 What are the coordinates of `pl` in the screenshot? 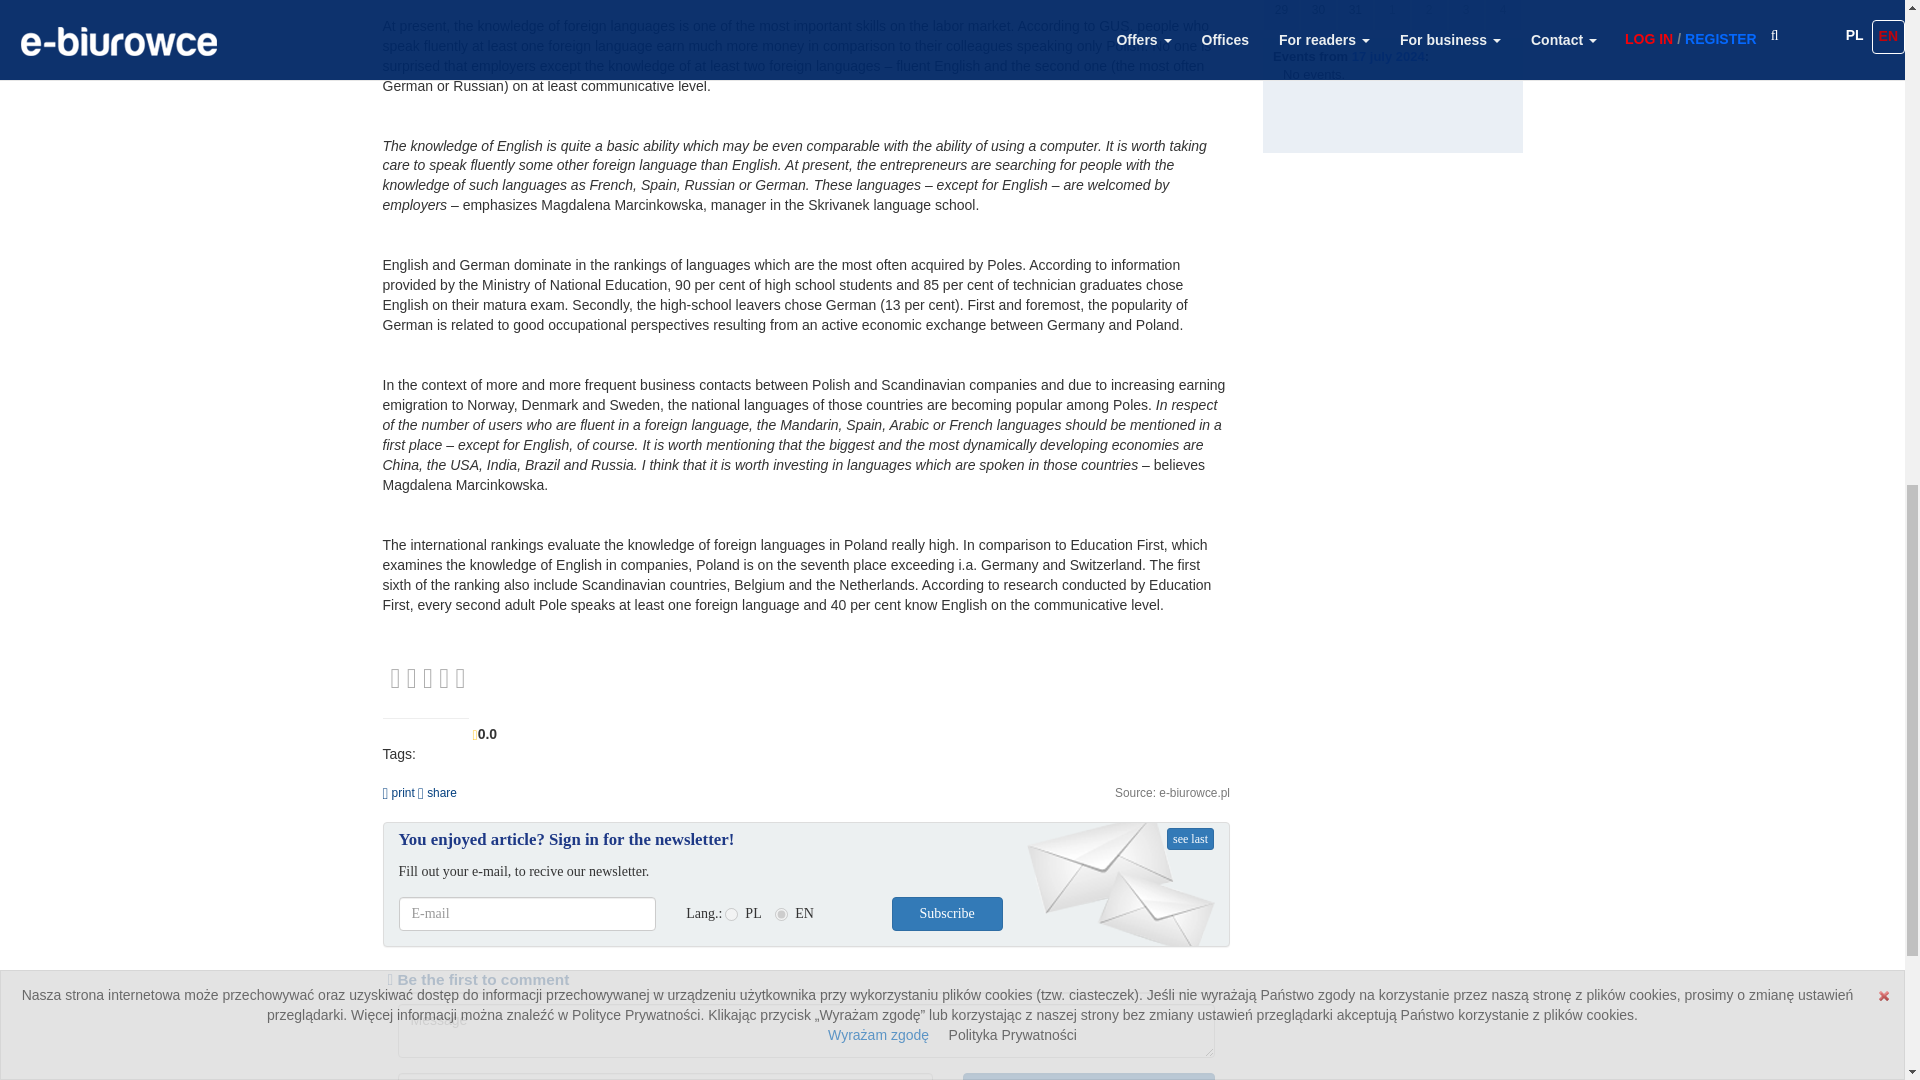 It's located at (731, 914).